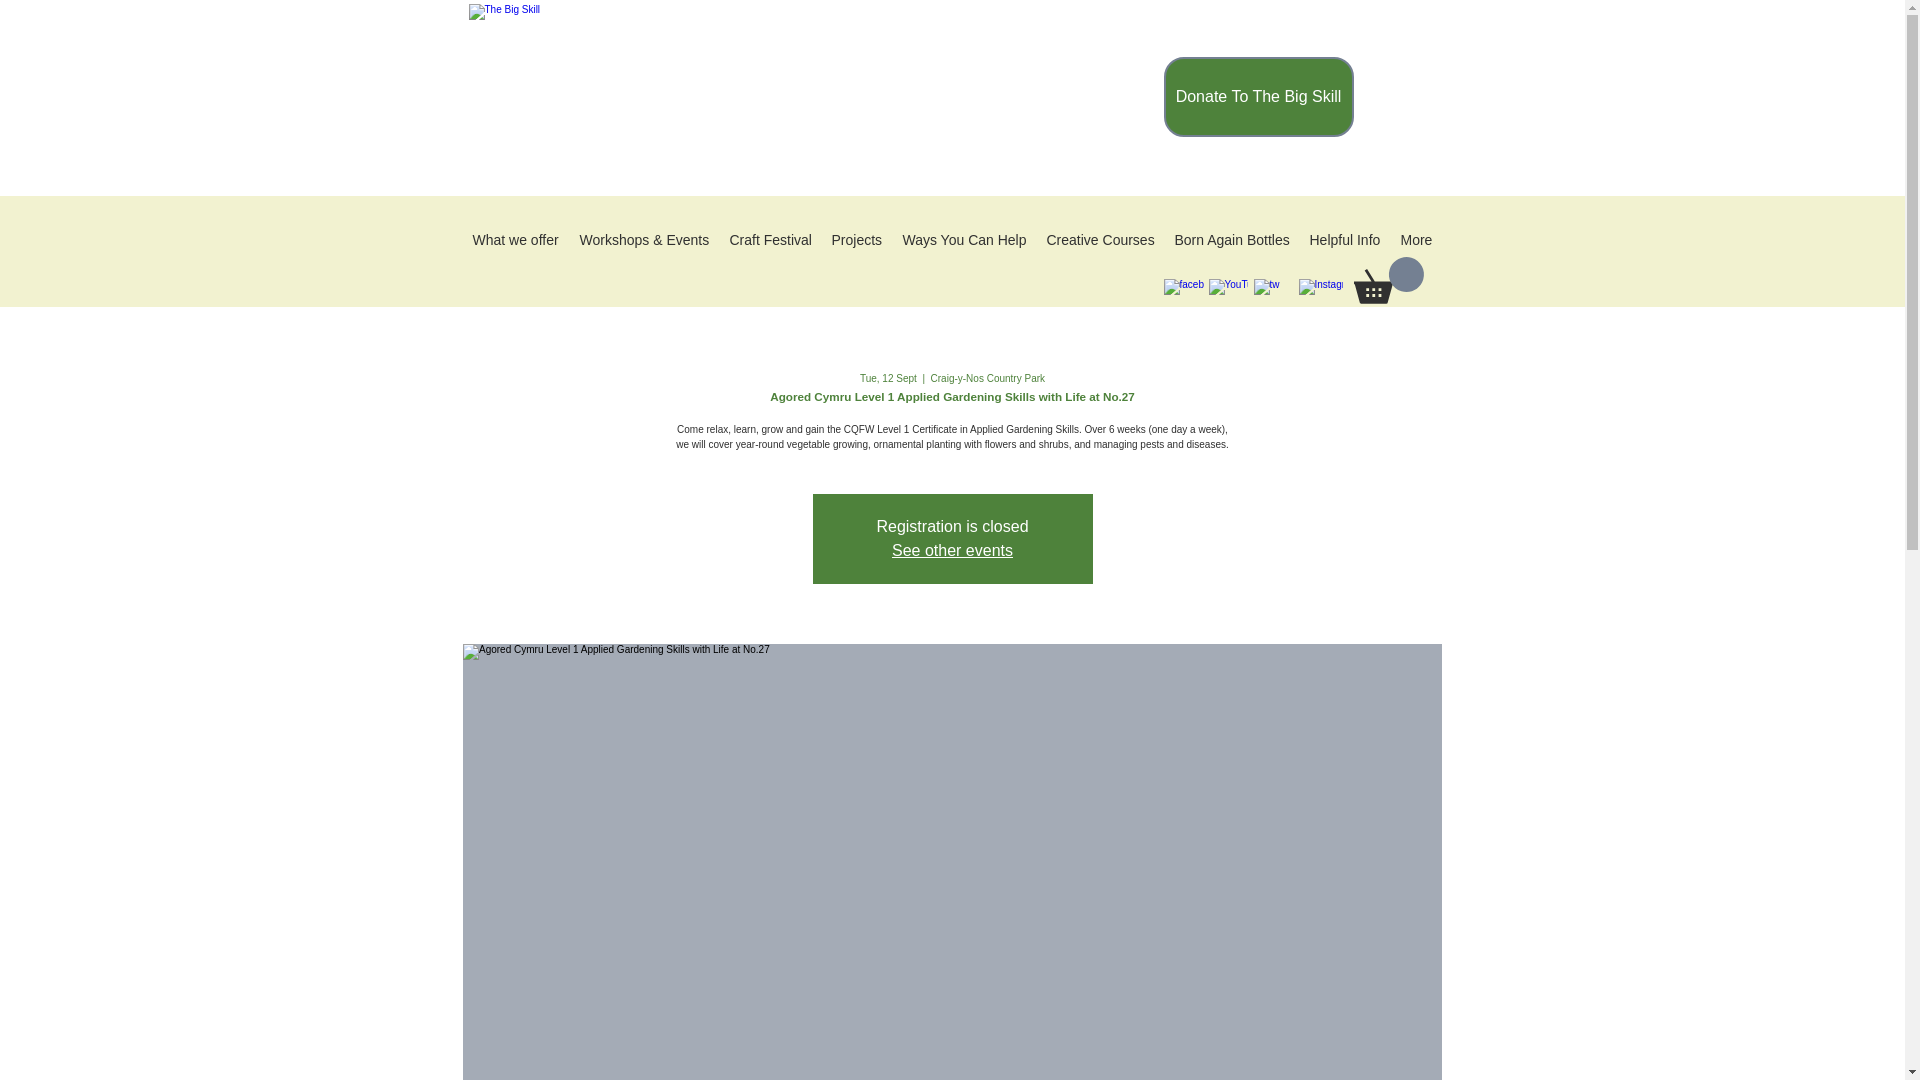 This screenshot has width=1920, height=1080. What do you see at coordinates (515, 240) in the screenshot?
I see `What we offer` at bounding box center [515, 240].